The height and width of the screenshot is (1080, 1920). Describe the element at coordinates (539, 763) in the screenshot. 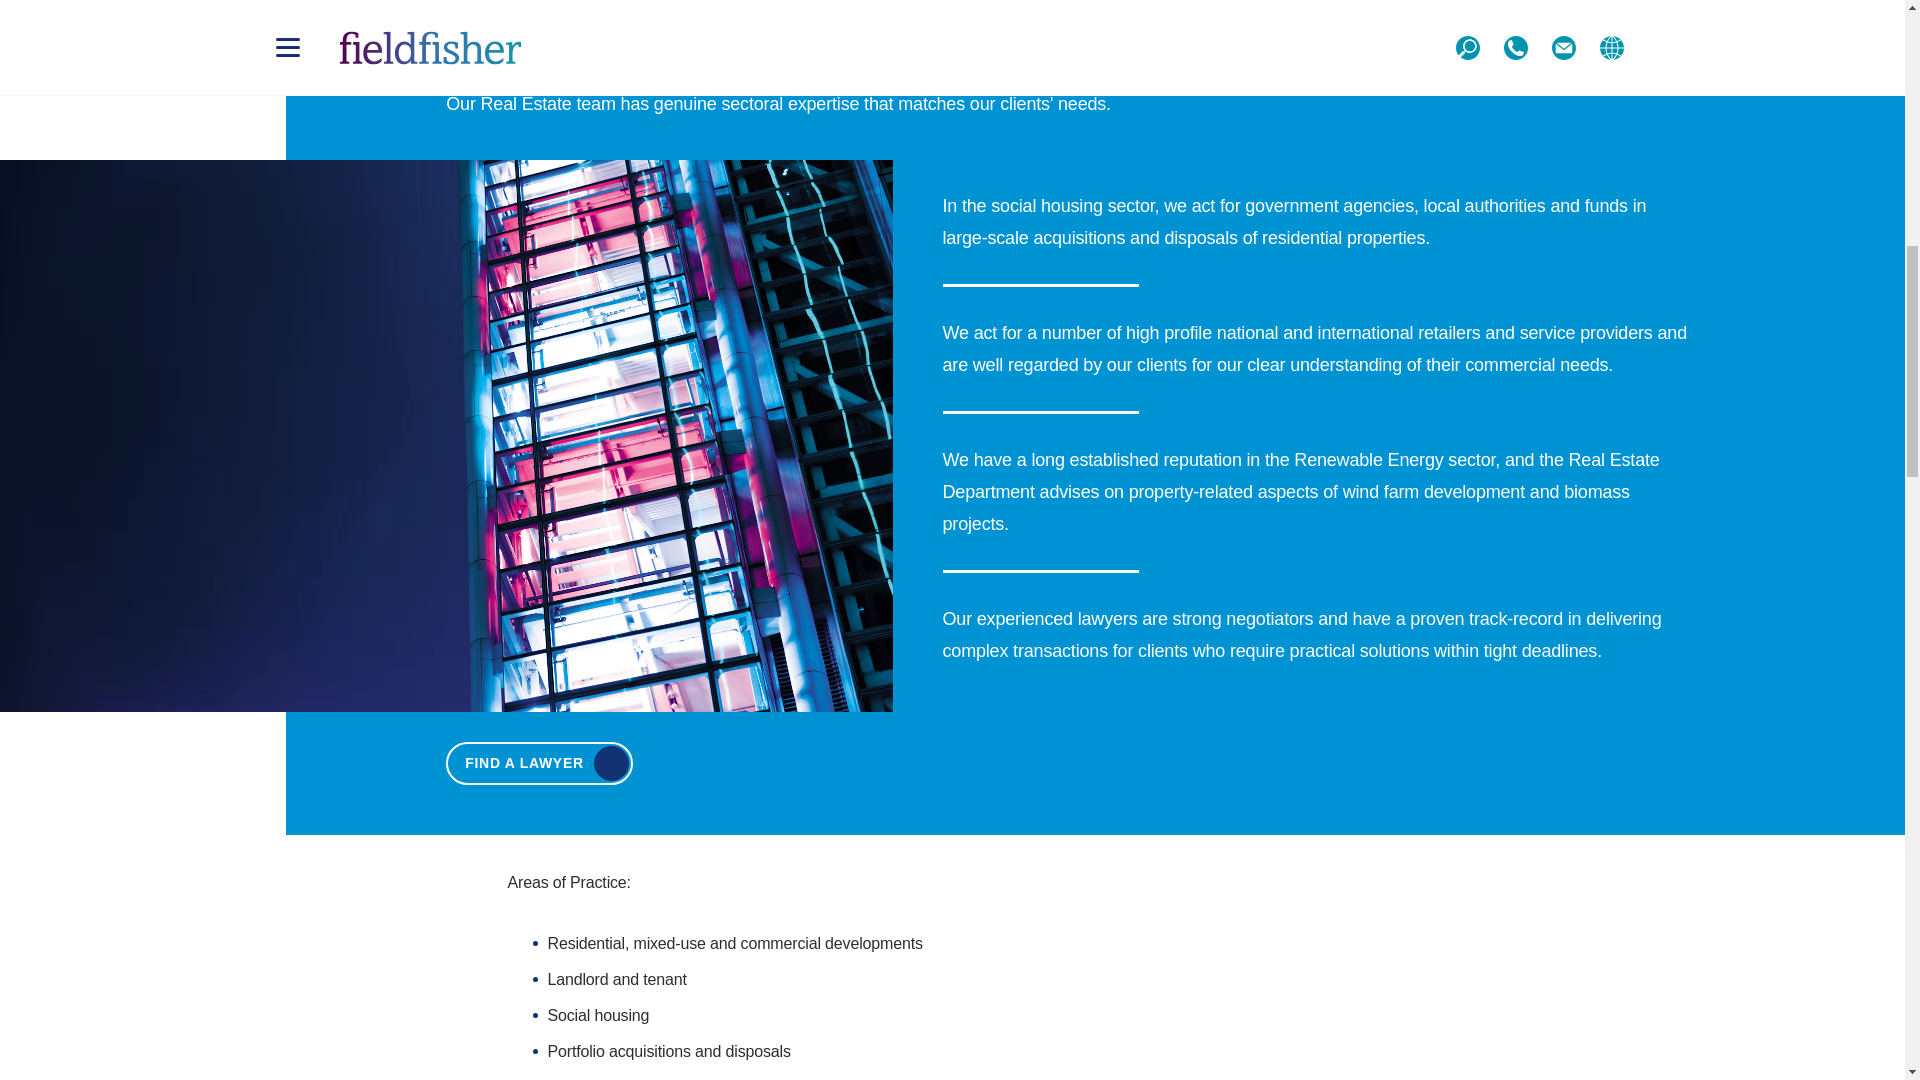

I see `FIND A LAWYER` at that location.